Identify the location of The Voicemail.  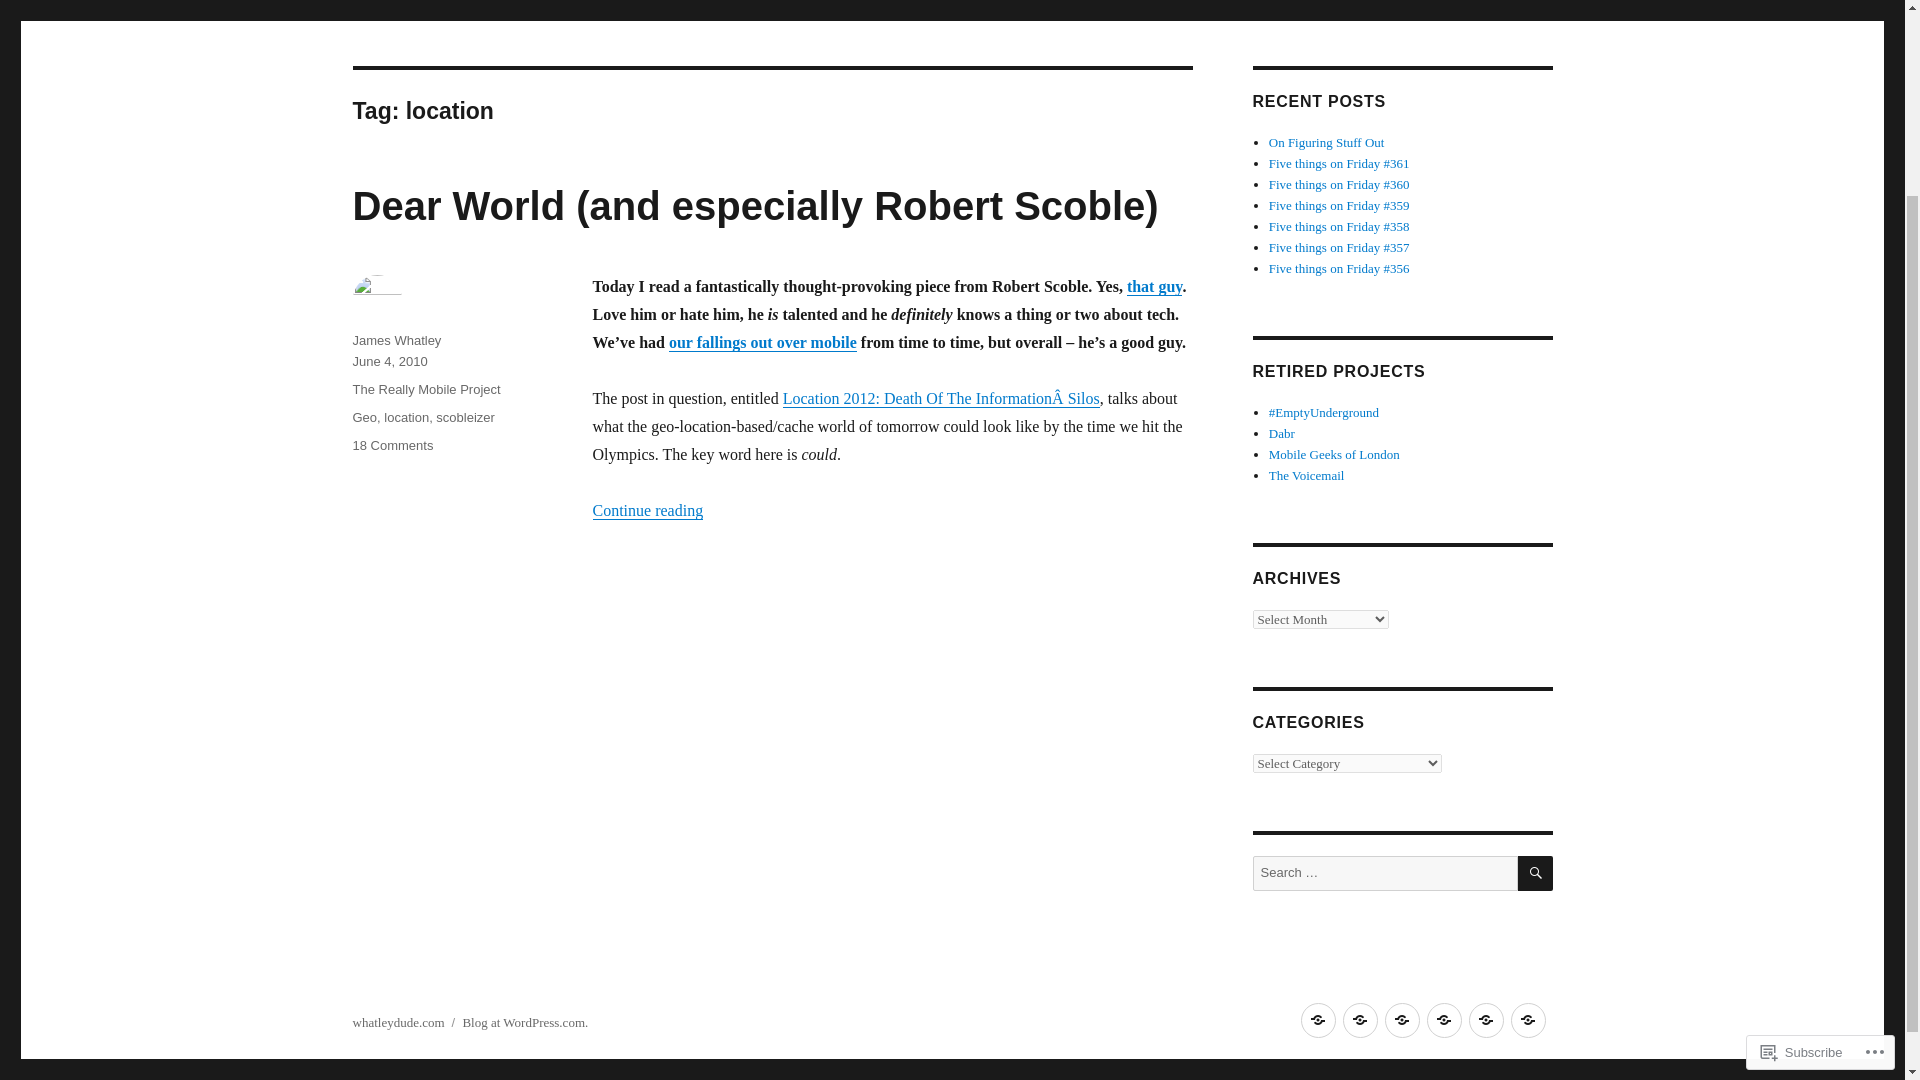
(1307, 474).